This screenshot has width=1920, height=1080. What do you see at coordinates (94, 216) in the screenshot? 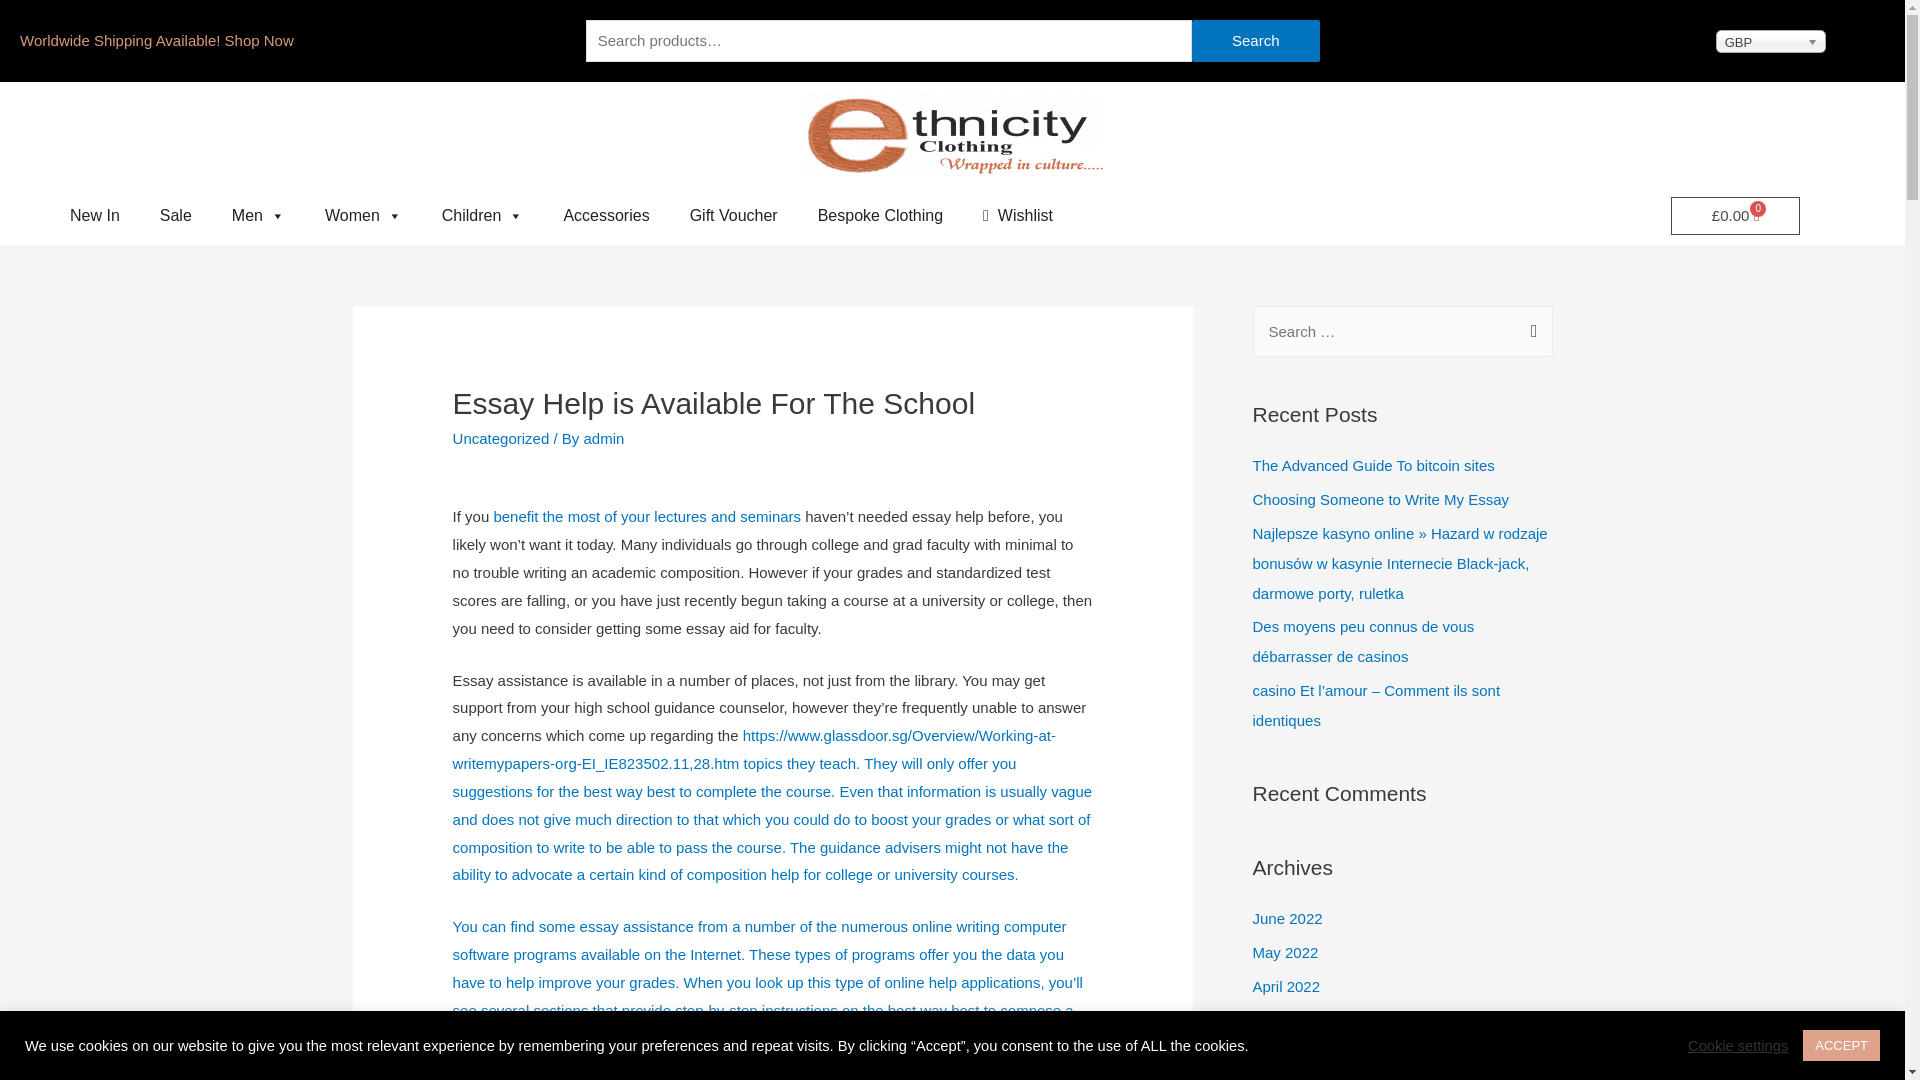
I see `New In` at bounding box center [94, 216].